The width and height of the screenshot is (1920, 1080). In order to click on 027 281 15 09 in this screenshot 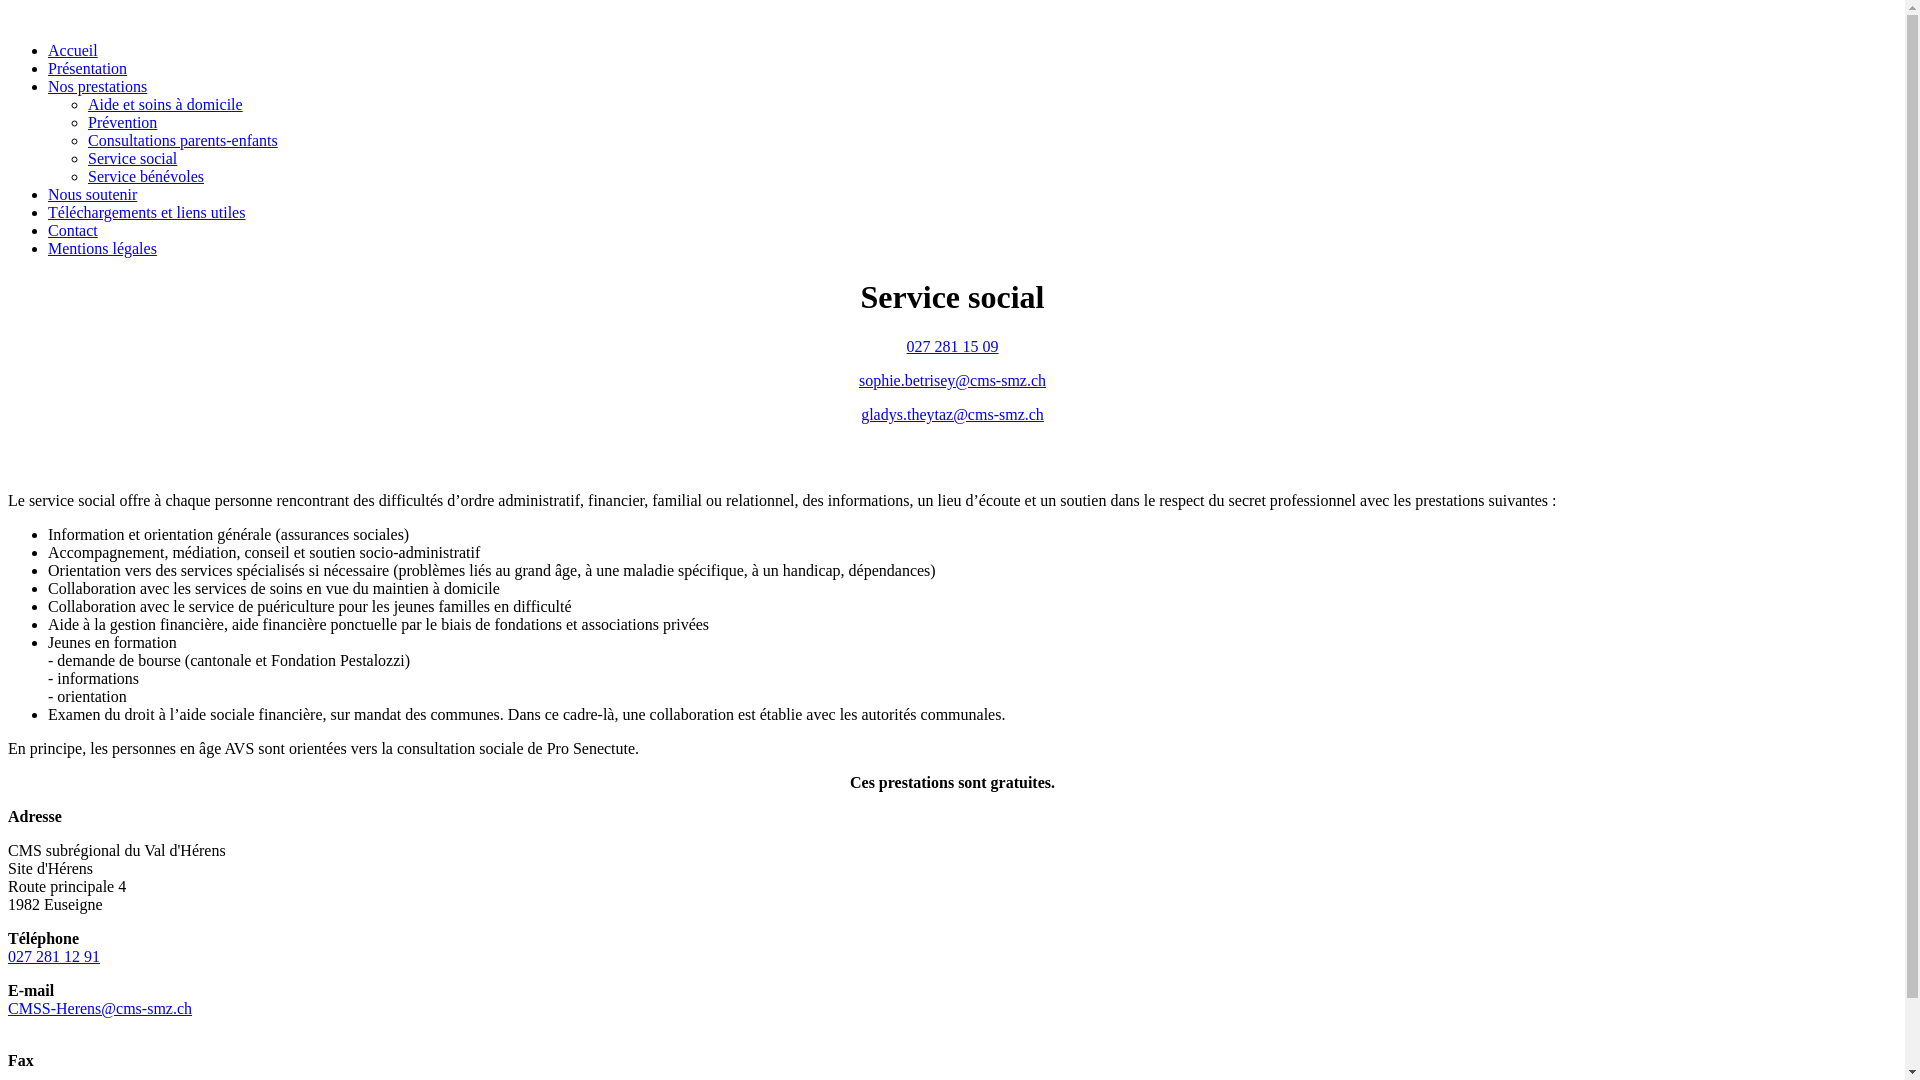, I will do `click(952, 346)`.